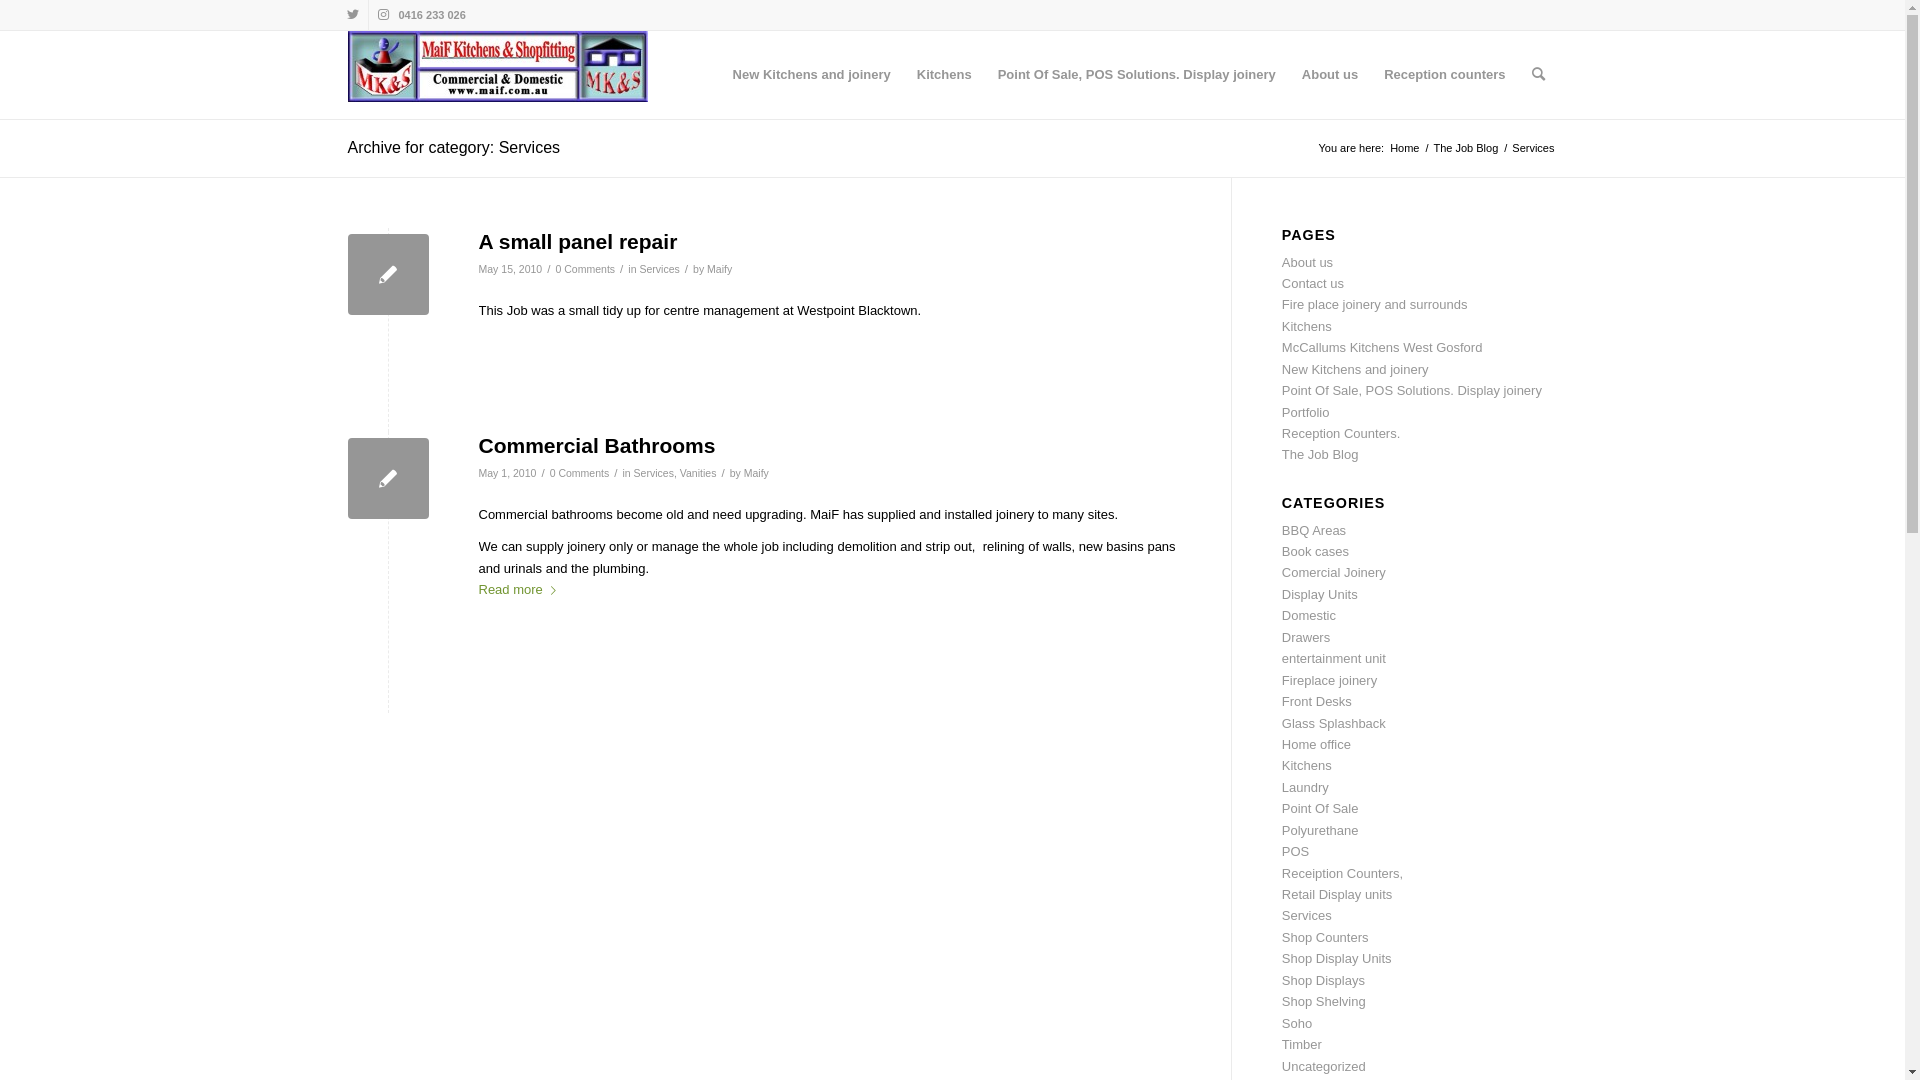 The image size is (1920, 1080). What do you see at coordinates (944, 75) in the screenshot?
I see `Kitchens` at bounding box center [944, 75].